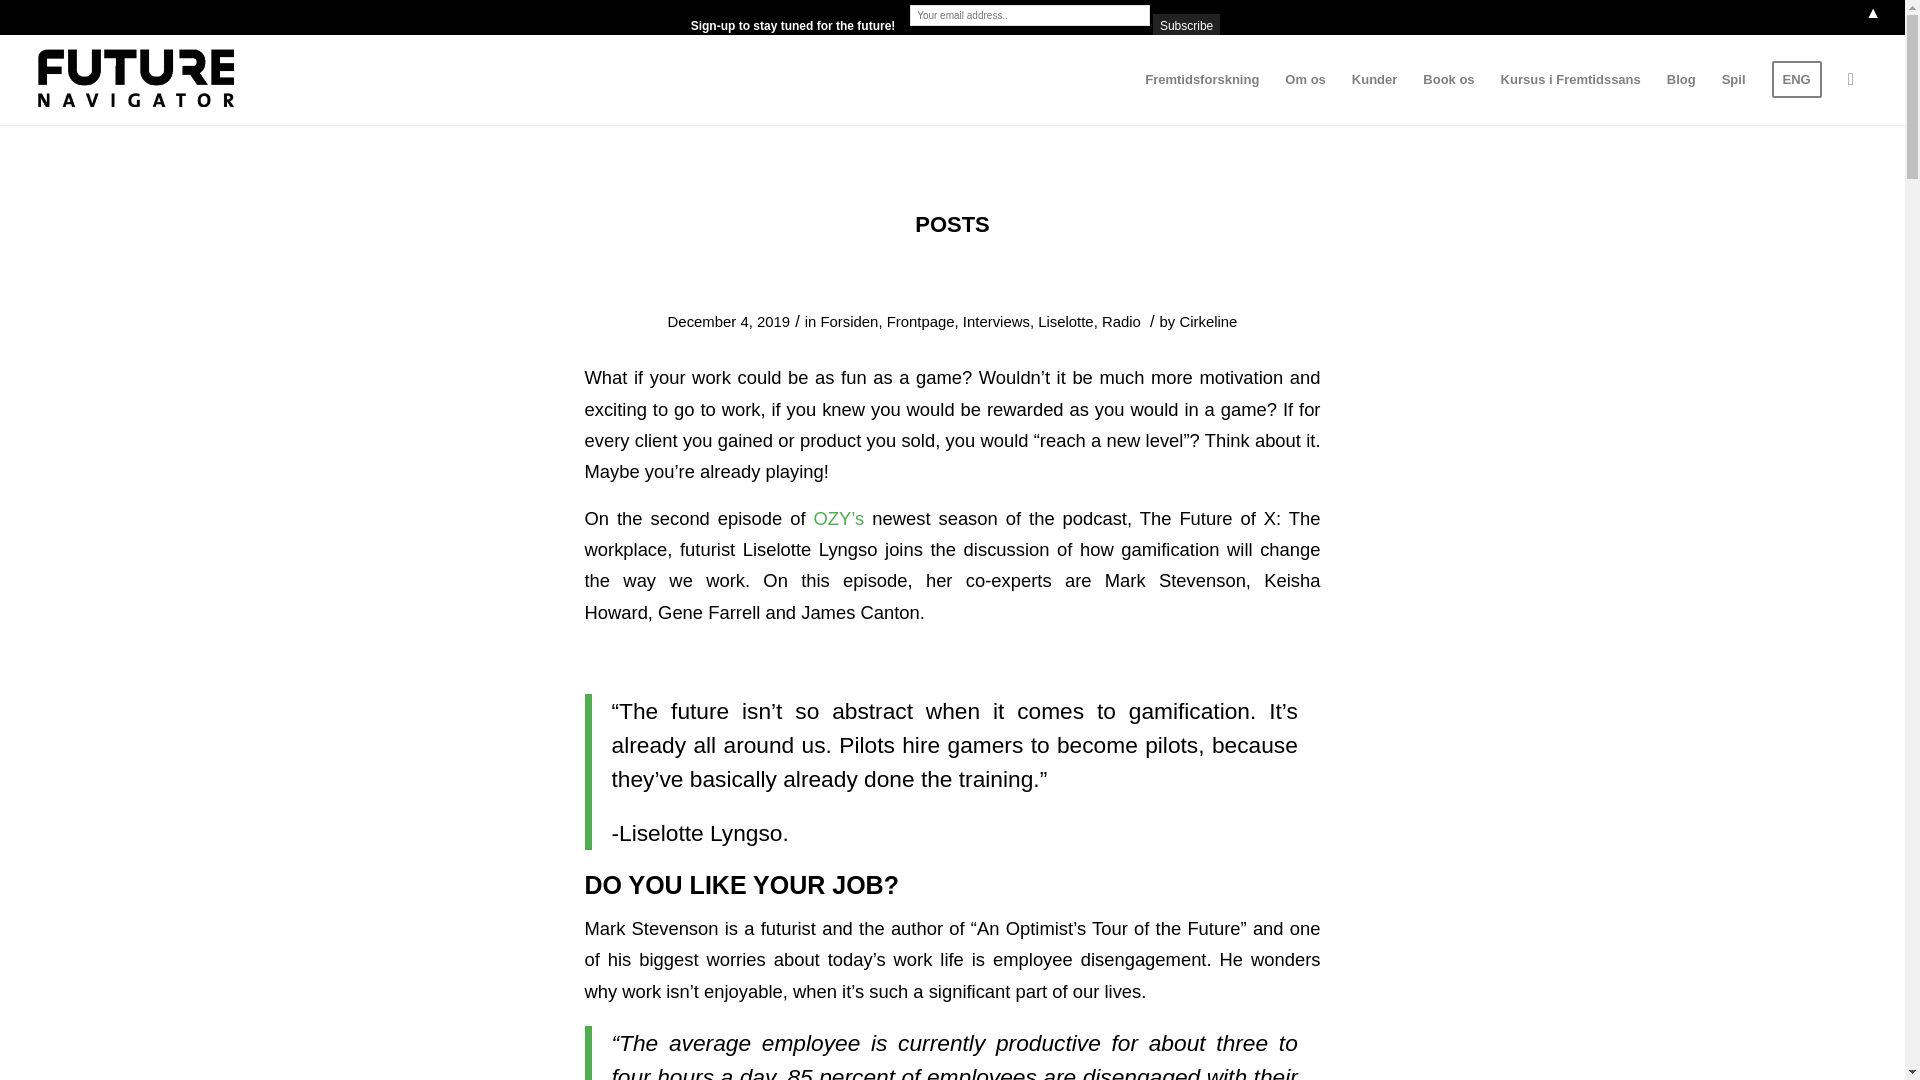 This screenshot has width=1920, height=1080. I want to click on Fremtidsforskning, so click(1202, 80).